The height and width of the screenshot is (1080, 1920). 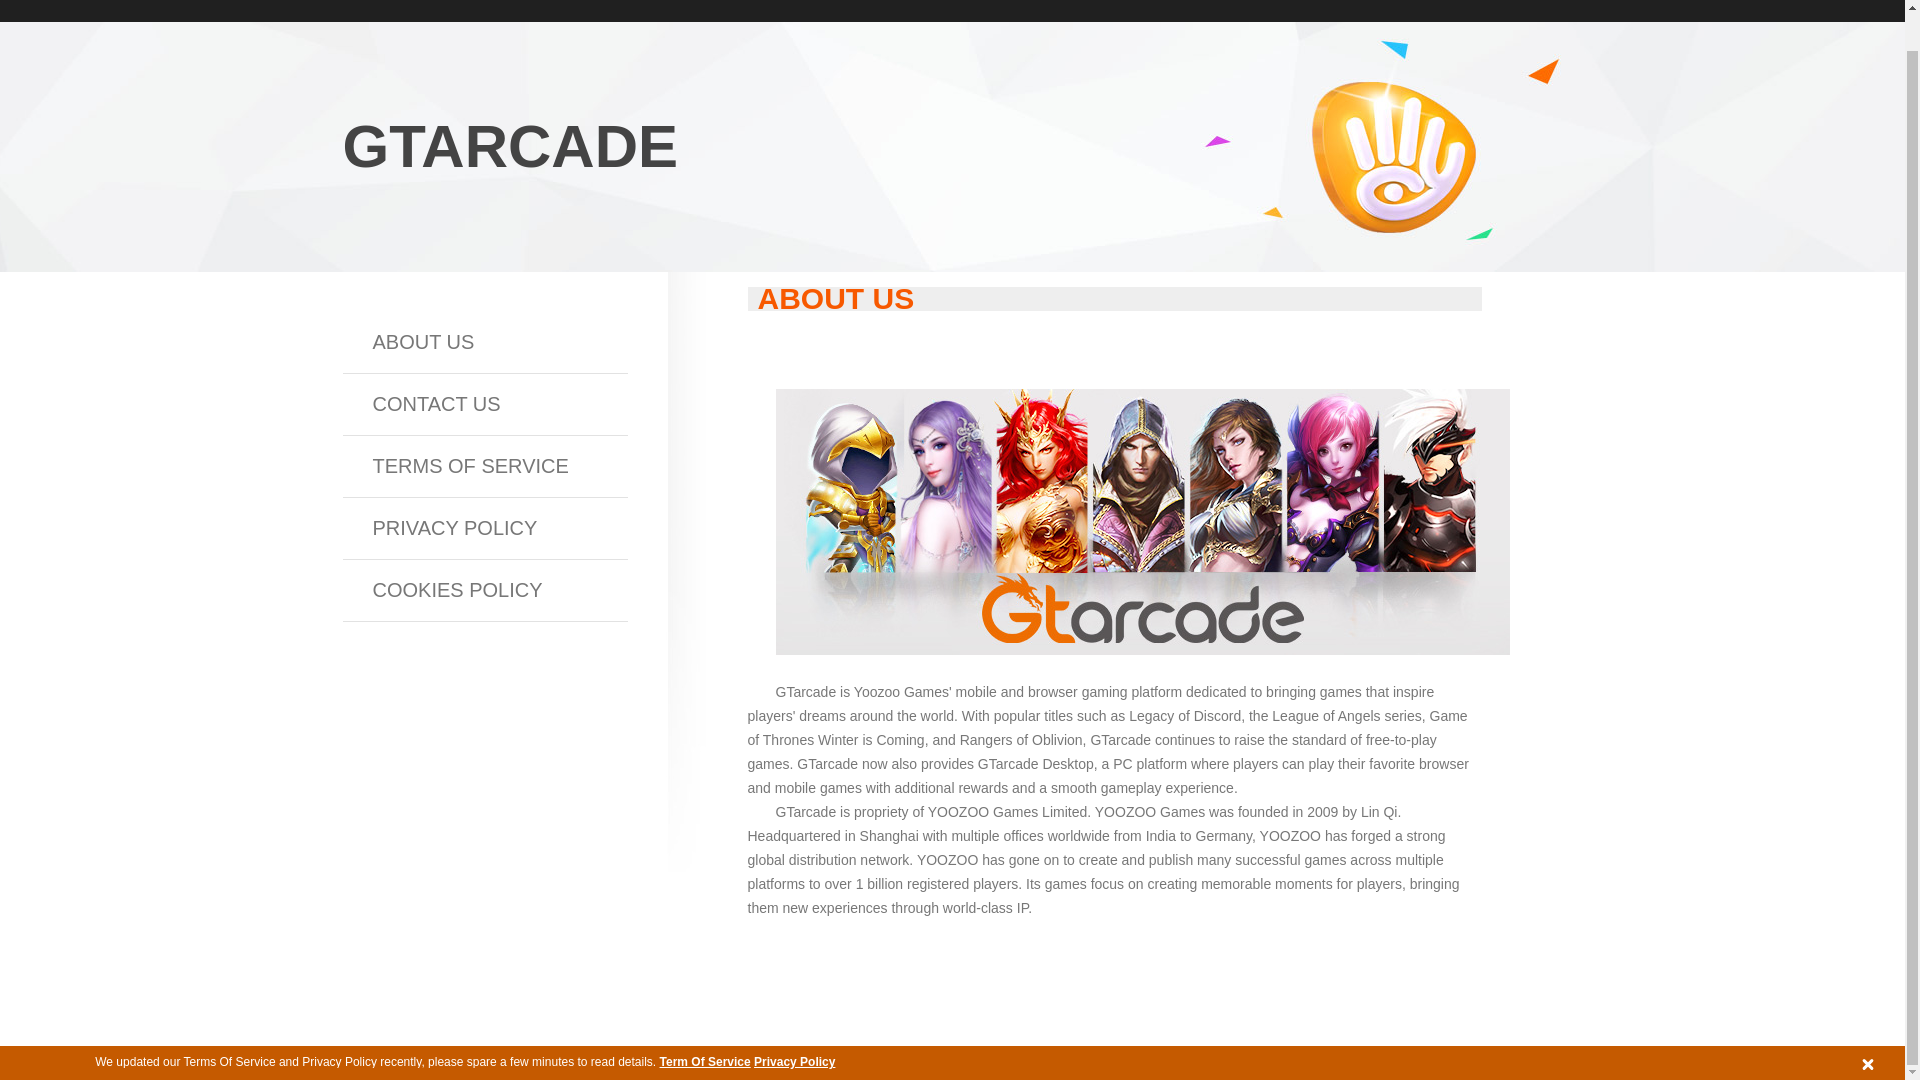 I want to click on Privacy Policy, so click(x=794, y=1024).